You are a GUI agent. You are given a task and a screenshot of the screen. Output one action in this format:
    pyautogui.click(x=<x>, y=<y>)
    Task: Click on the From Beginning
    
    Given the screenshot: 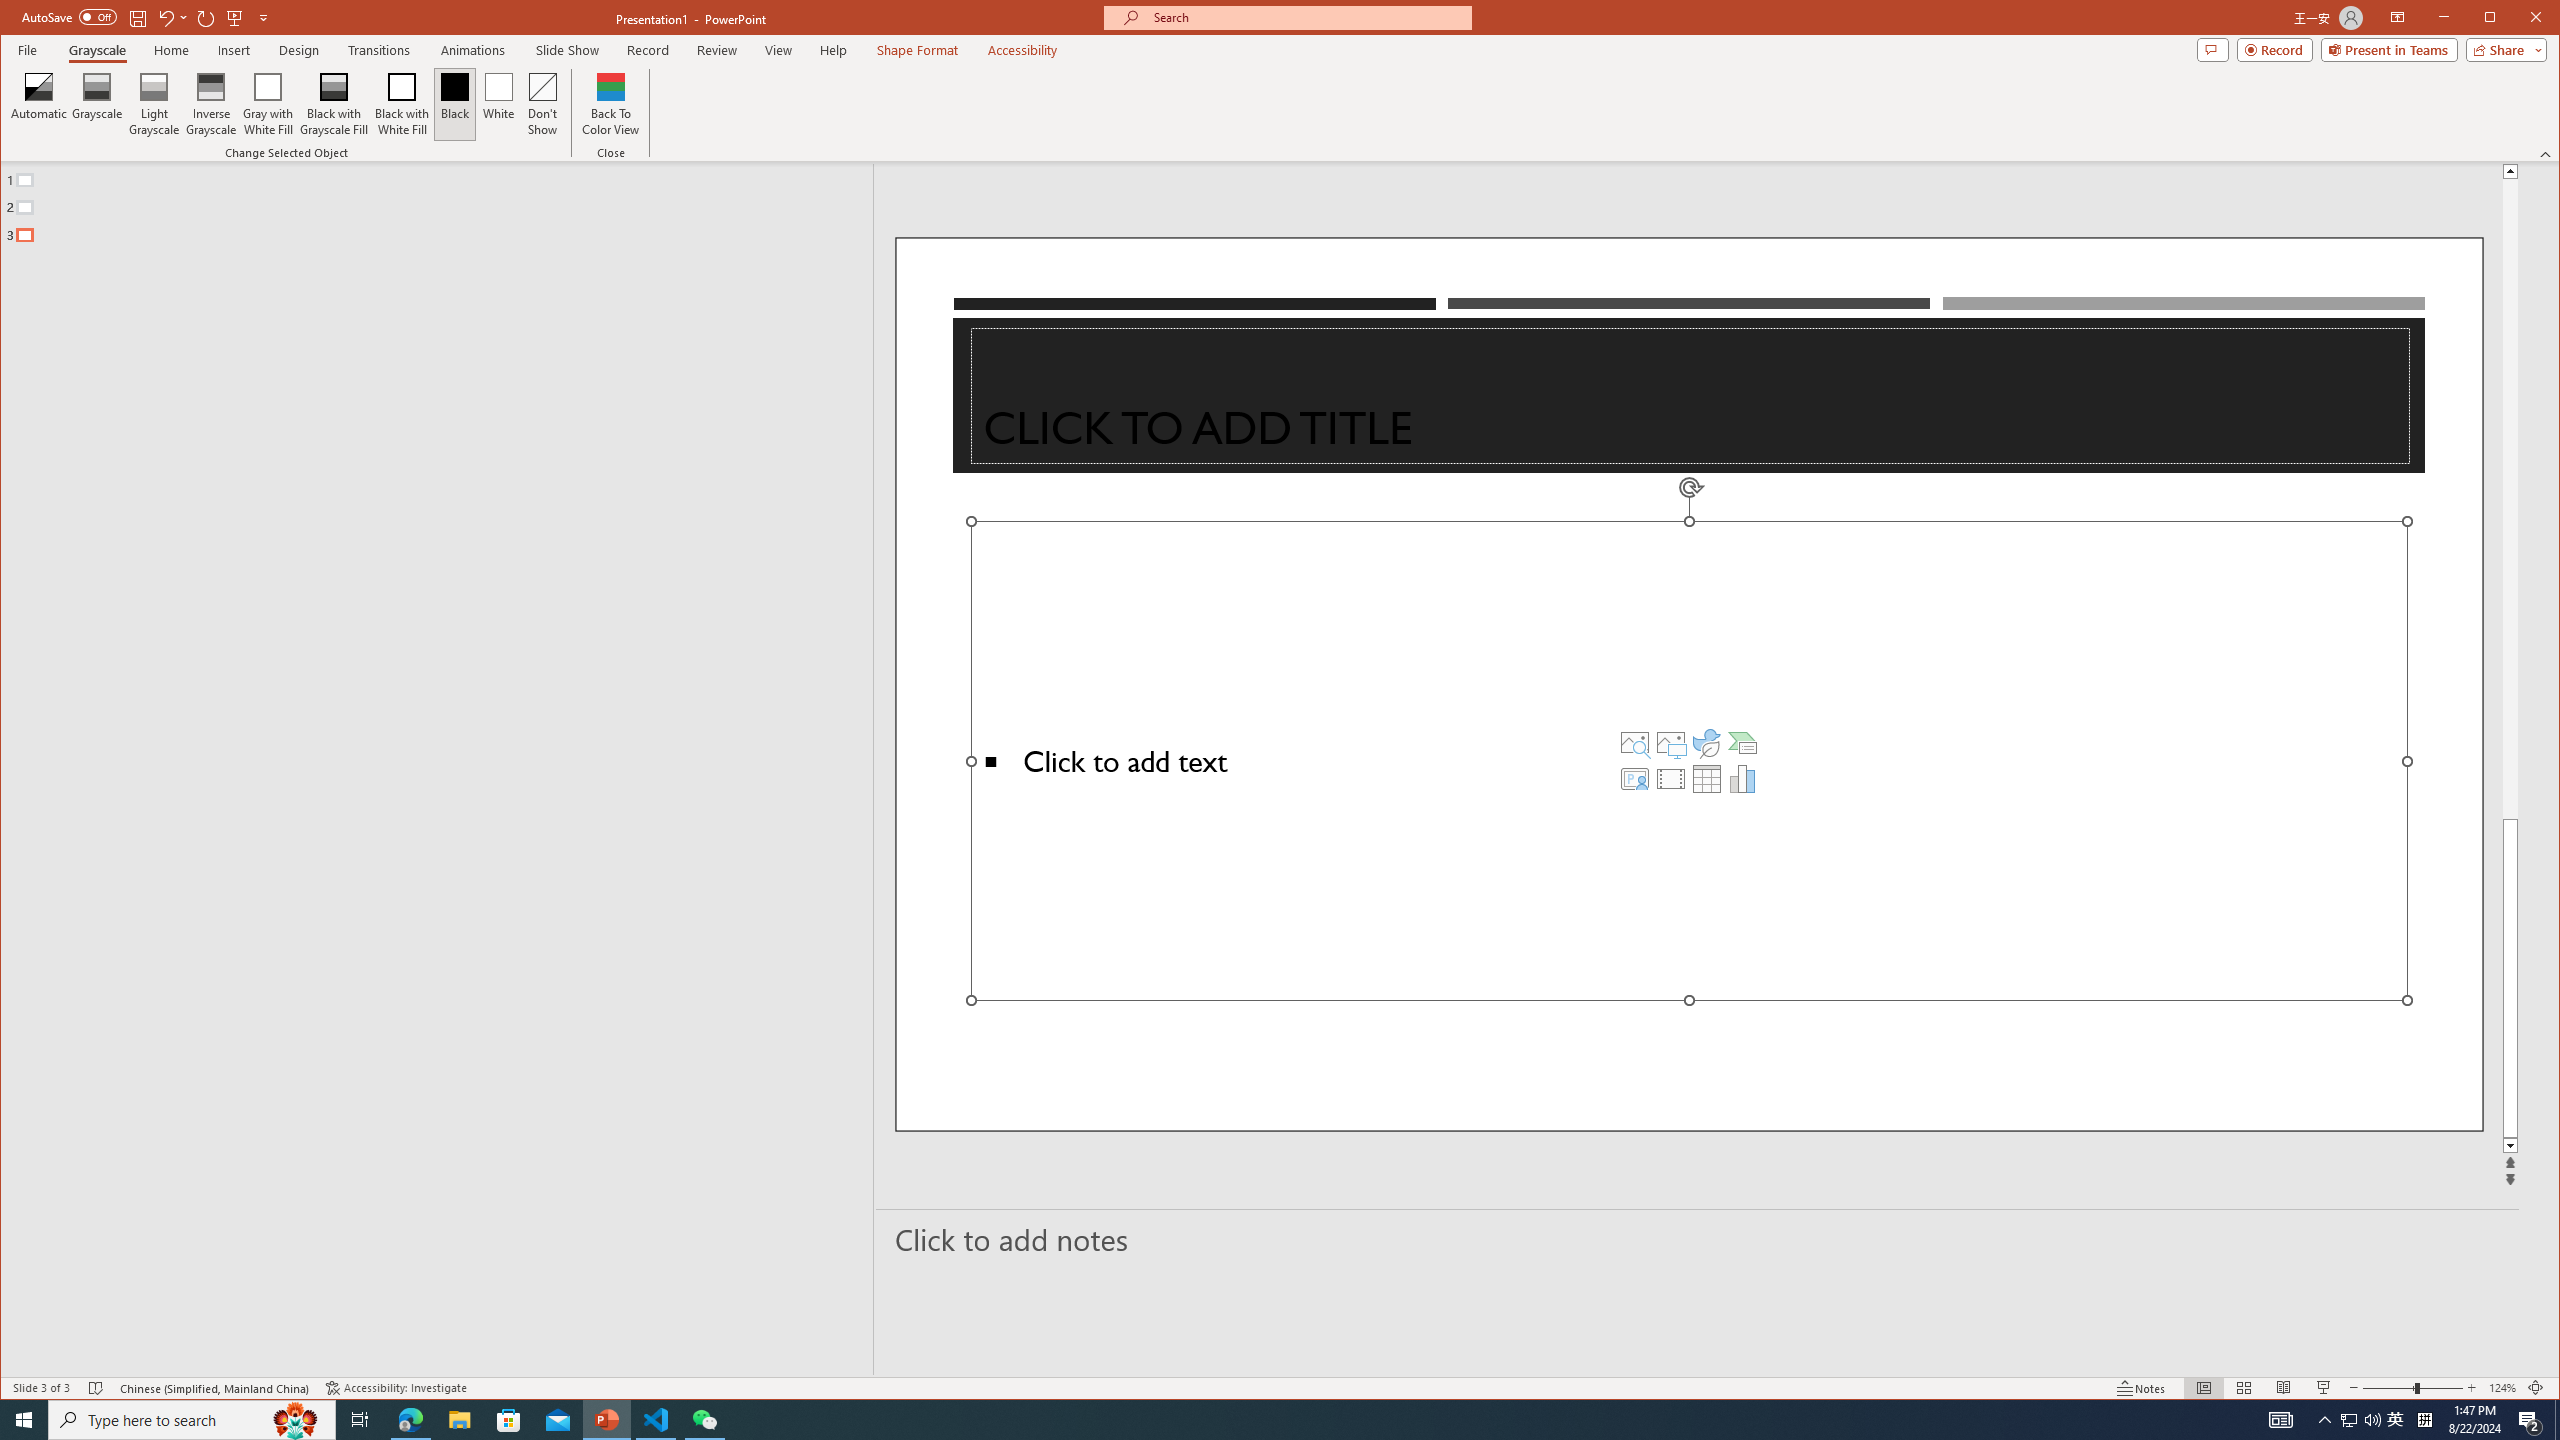 What is the action you would take?
    pyautogui.click(x=234, y=17)
    